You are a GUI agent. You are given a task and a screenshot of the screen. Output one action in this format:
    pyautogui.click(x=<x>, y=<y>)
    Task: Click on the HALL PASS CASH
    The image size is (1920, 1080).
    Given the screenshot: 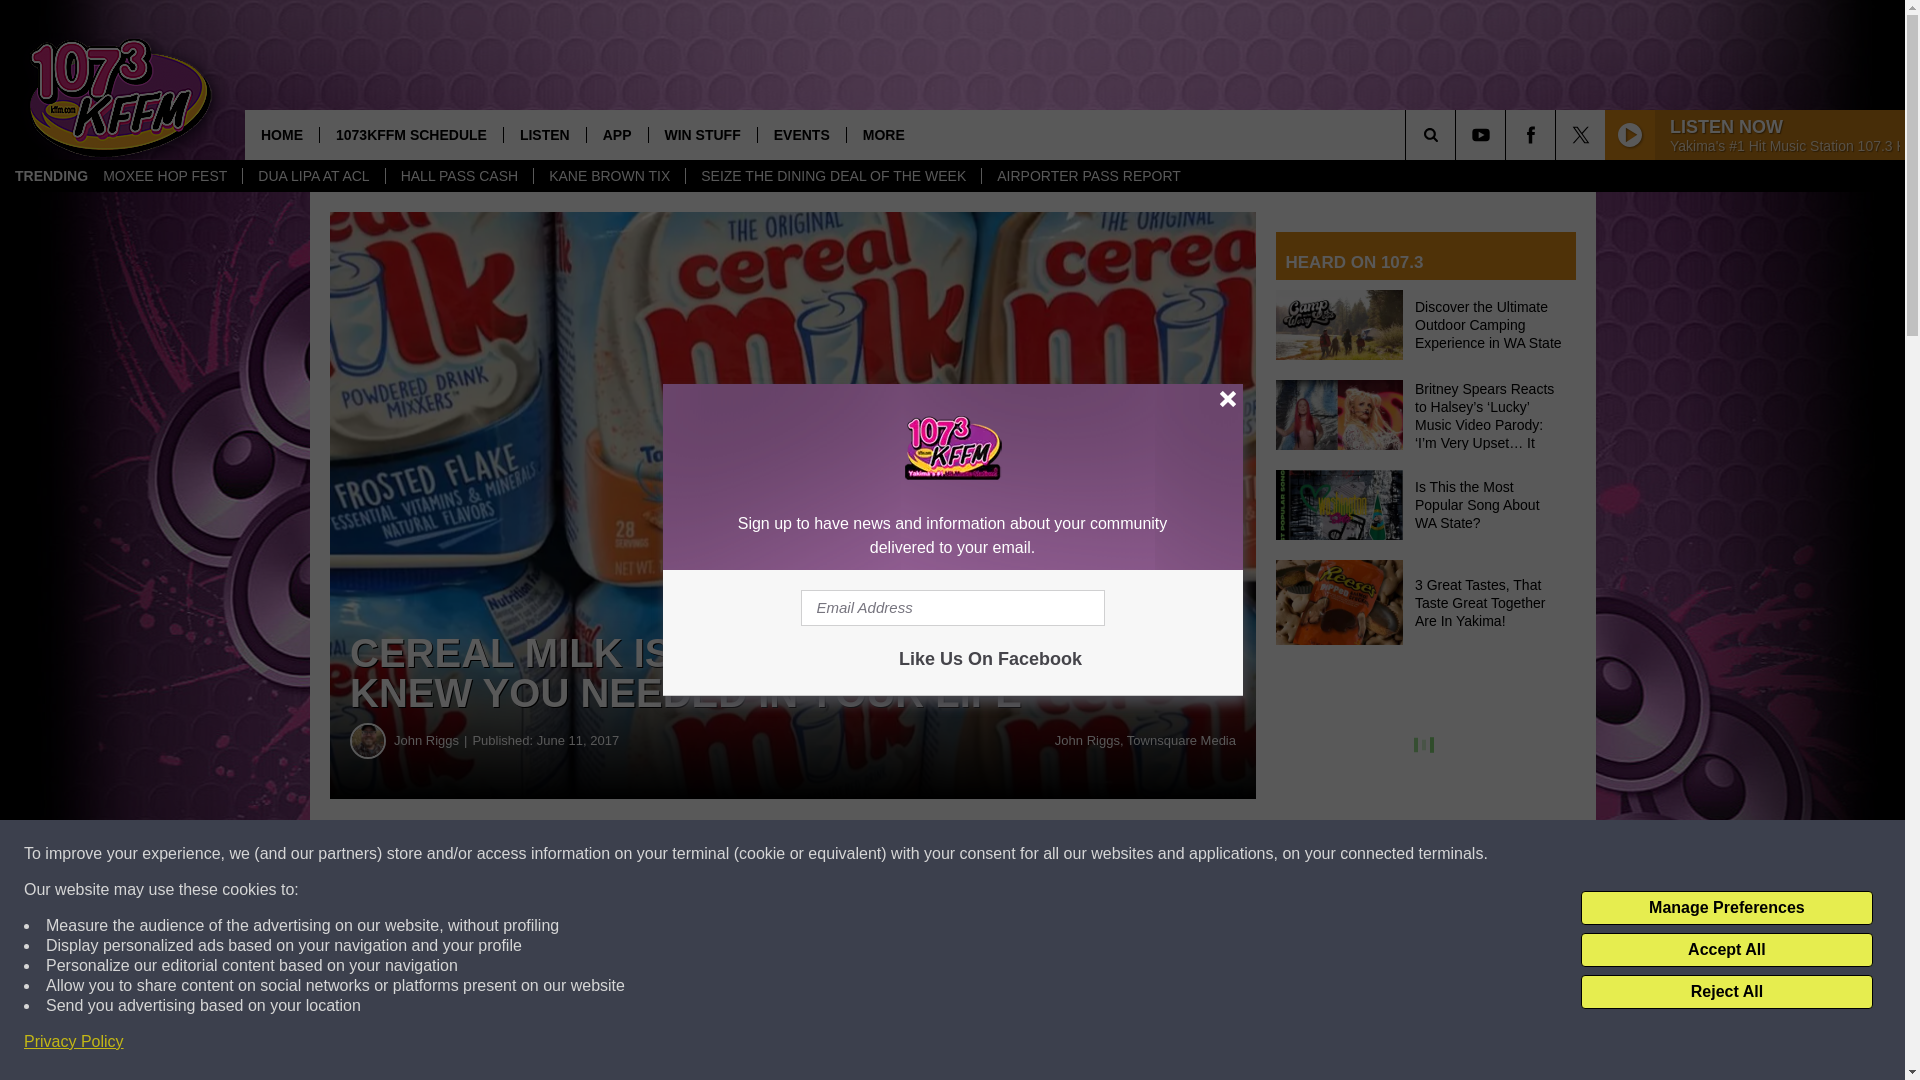 What is the action you would take?
    pyautogui.click(x=459, y=176)
    